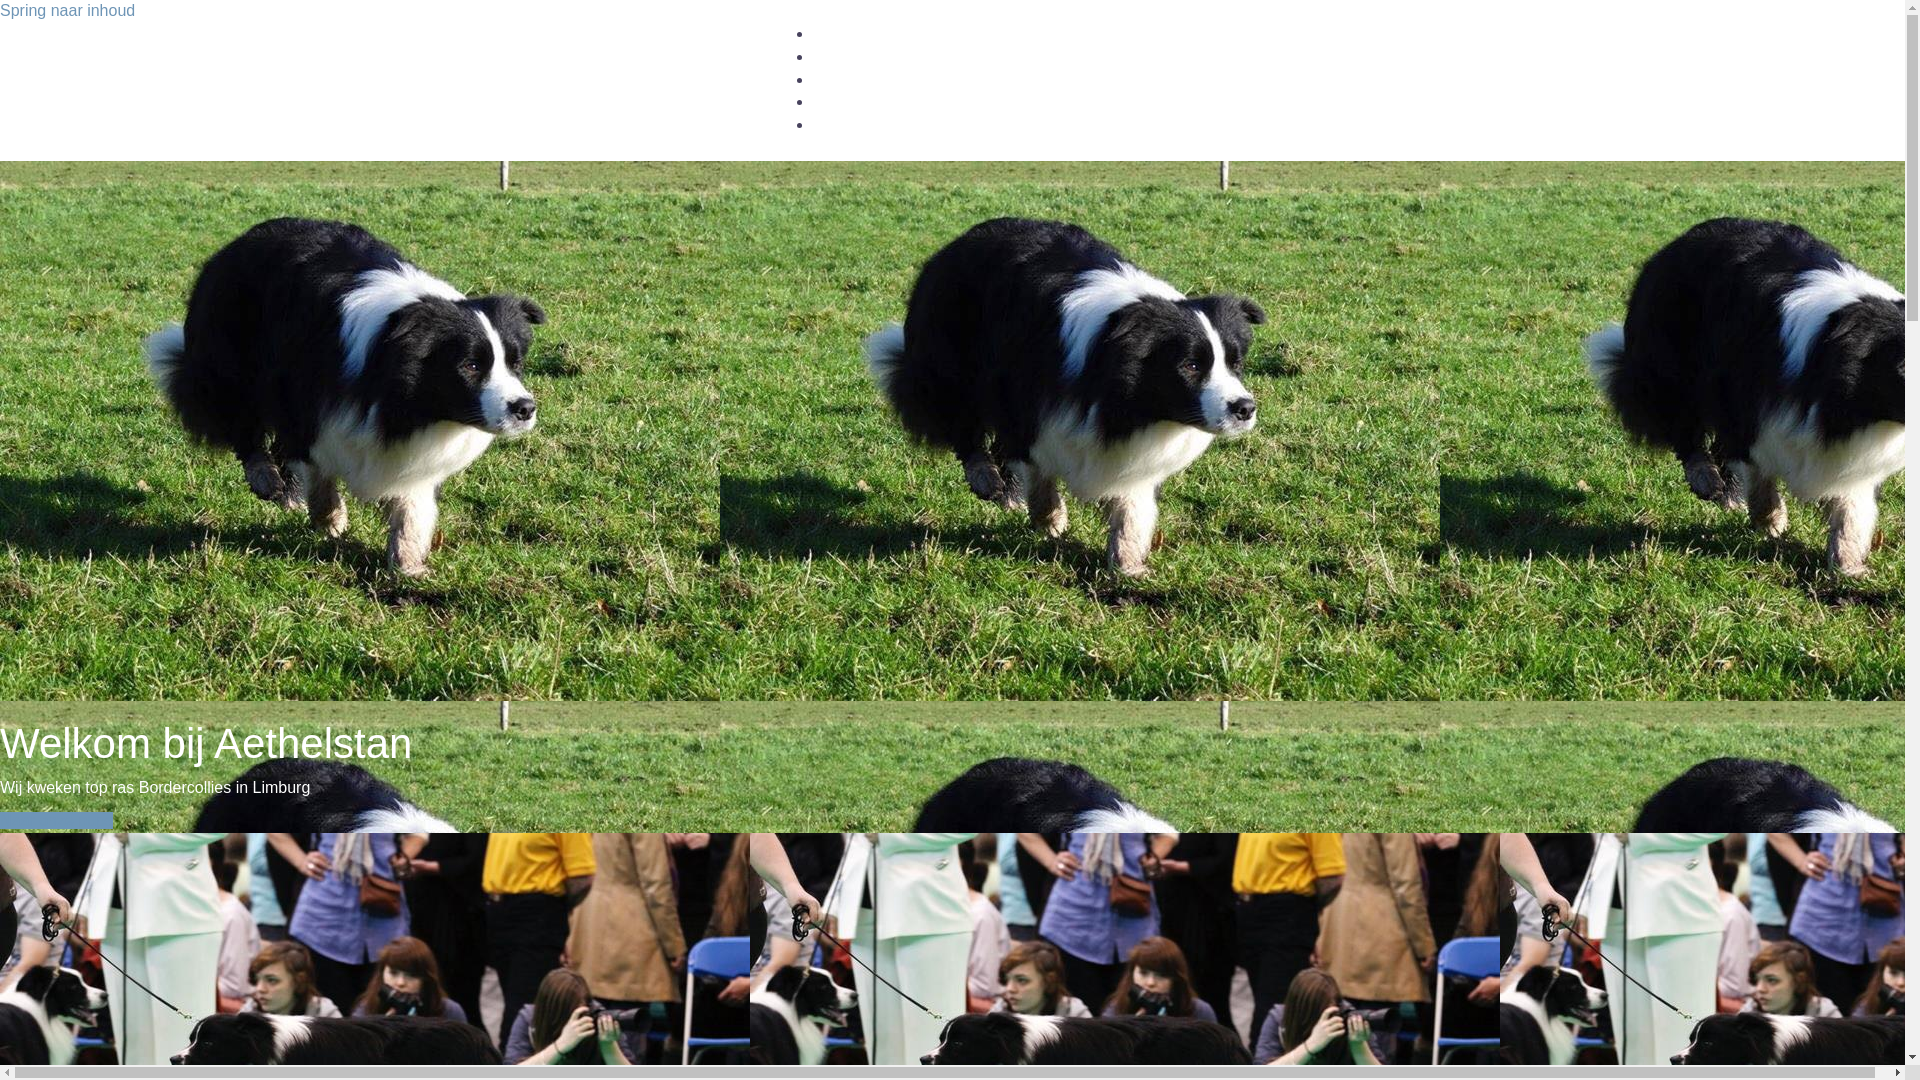 This screenshot has height=1080, width=1920. Describe the element at coordinates (854, 57) in the screenshot. I see `Onze honden` at that location.